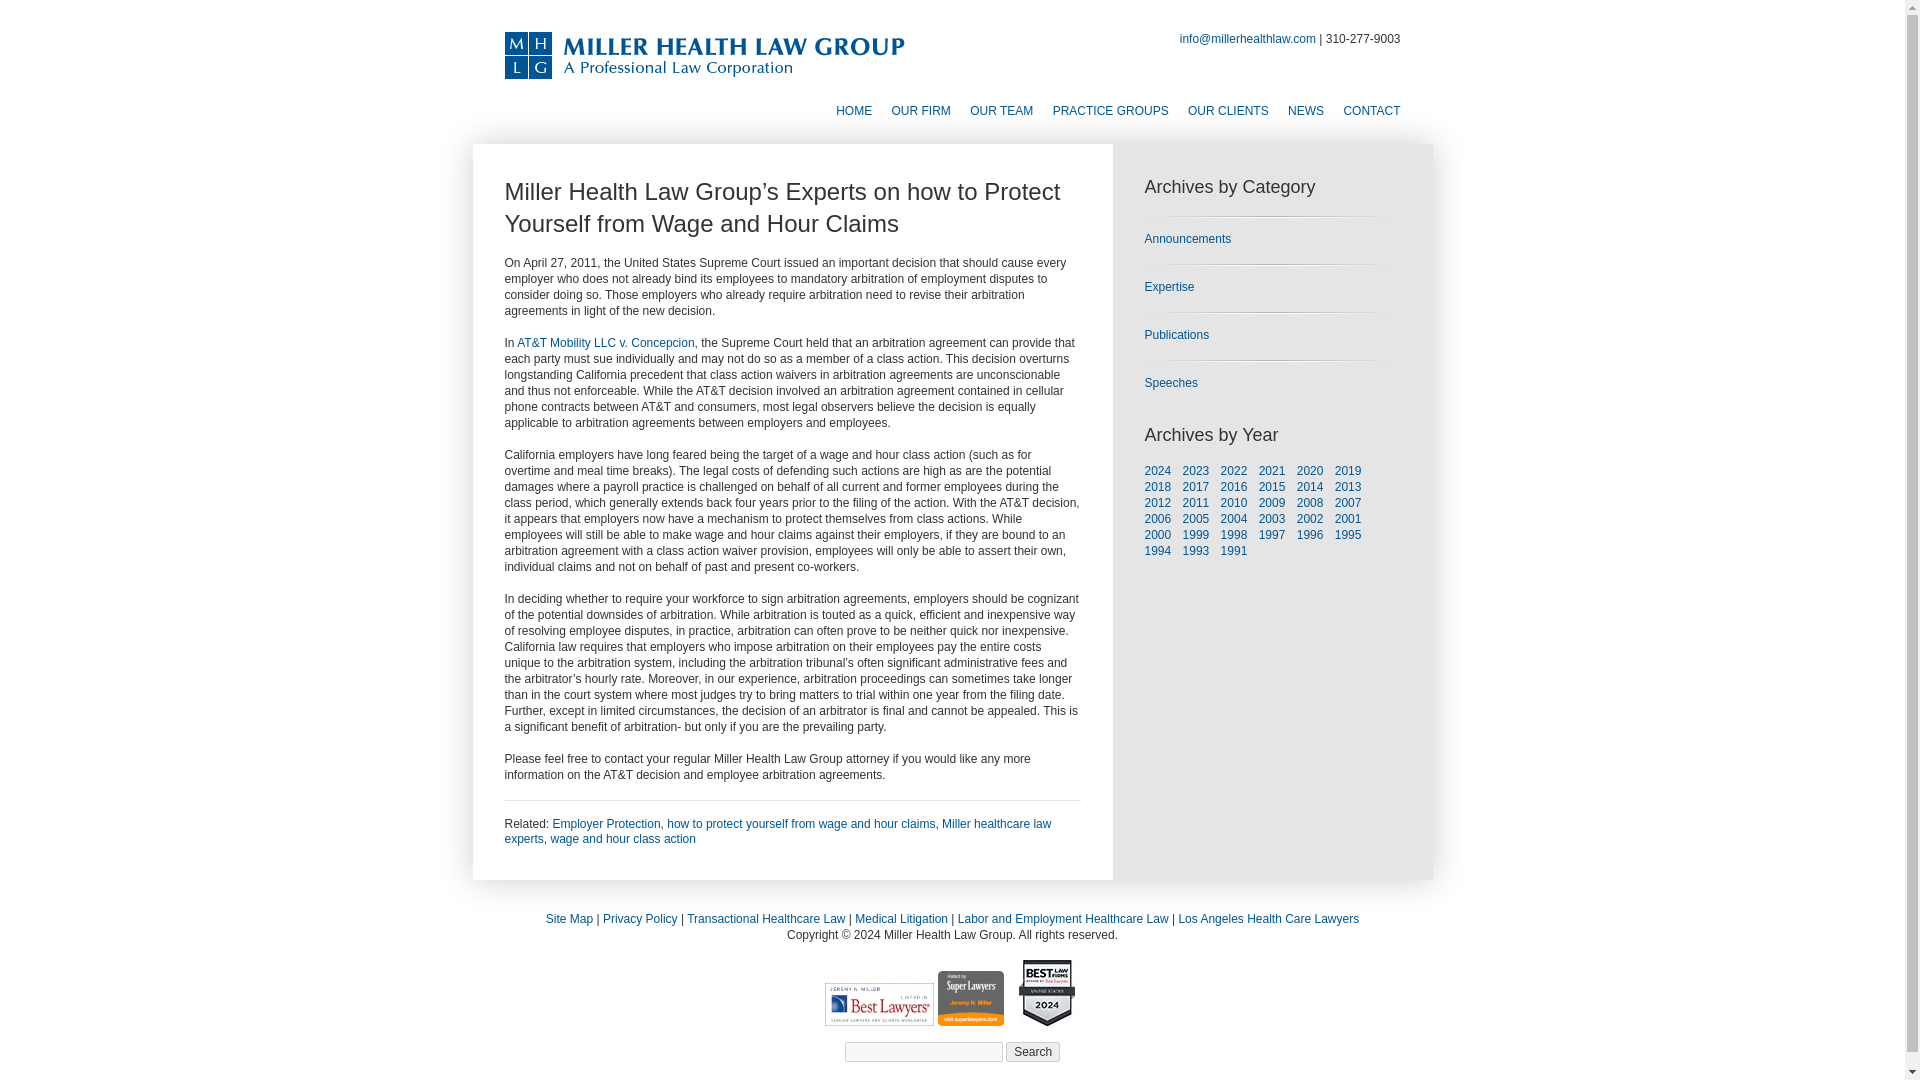  What do you see at coordinates (606, 823) in the screenshot?
I see `Employer Protection` at bounding box center [606, 823].